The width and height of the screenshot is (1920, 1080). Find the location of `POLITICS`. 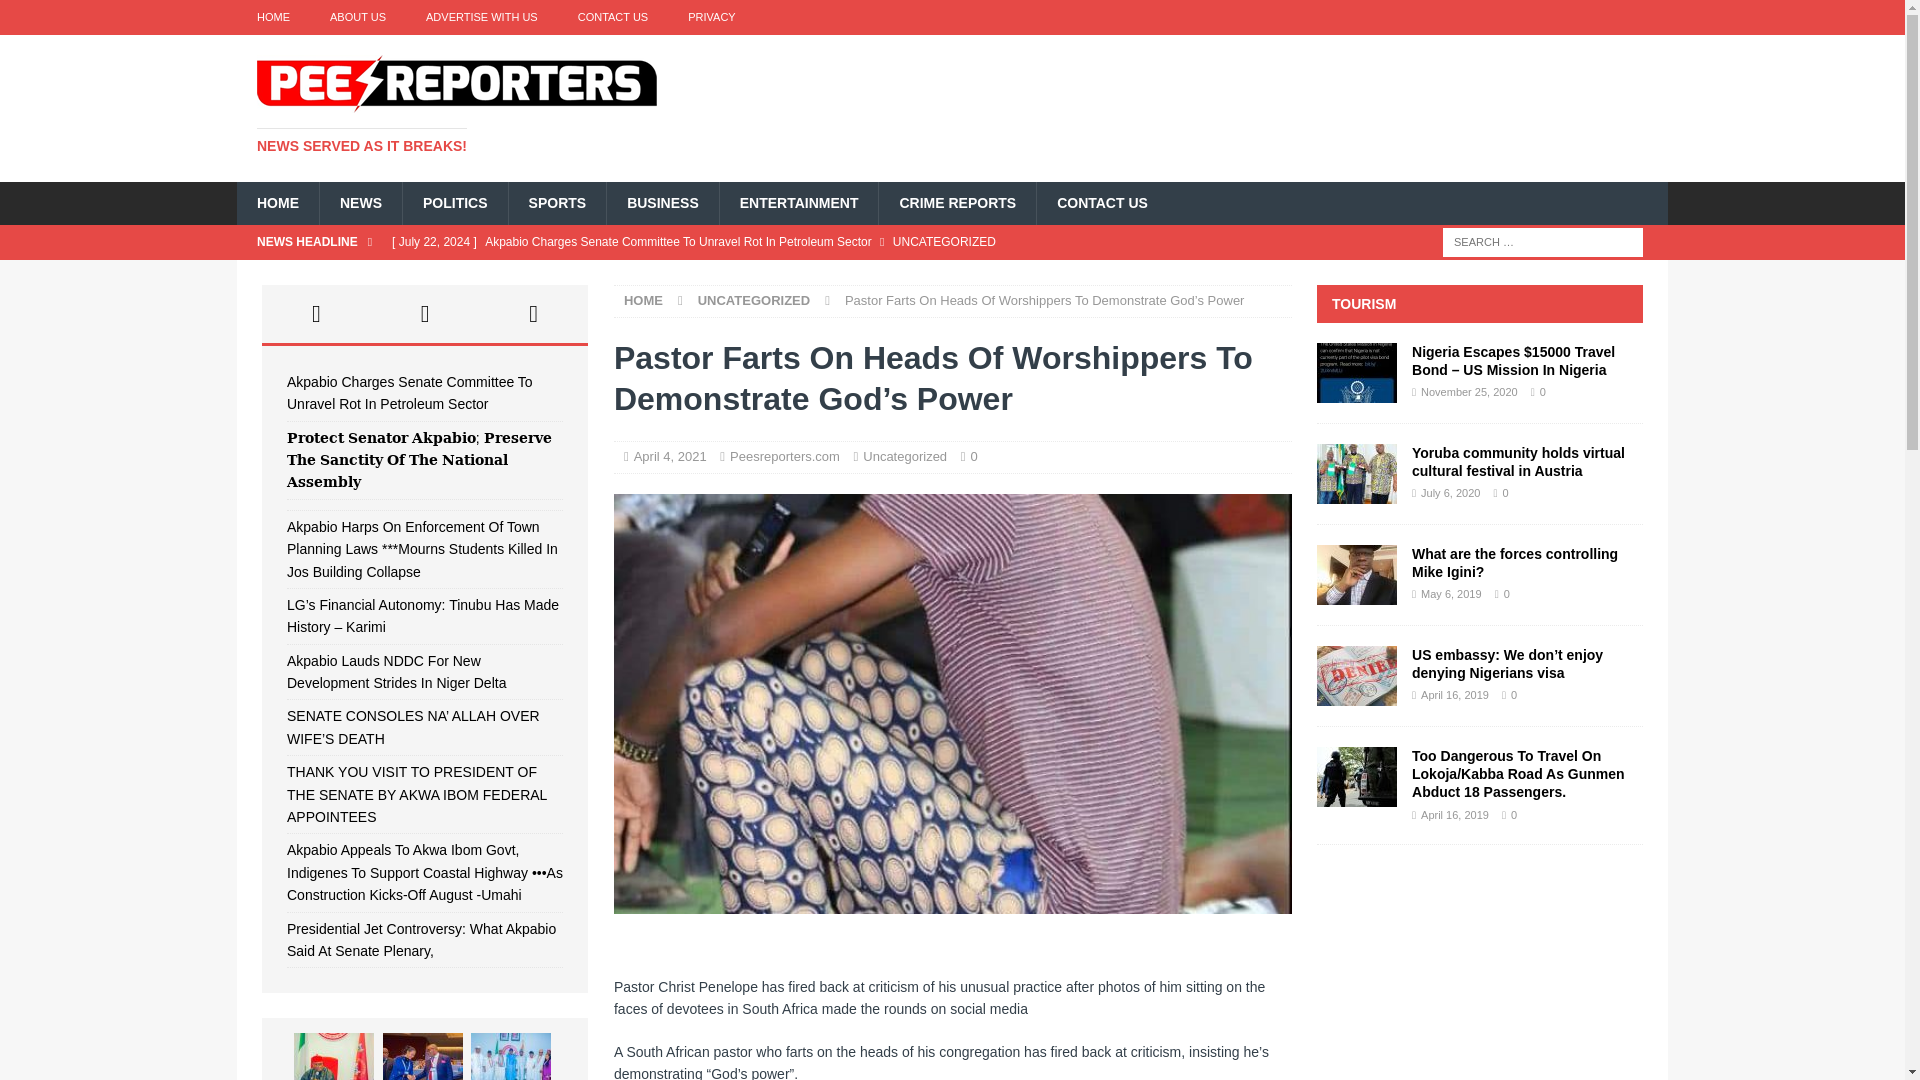

POLITICS is located at coordinates (454, 202).